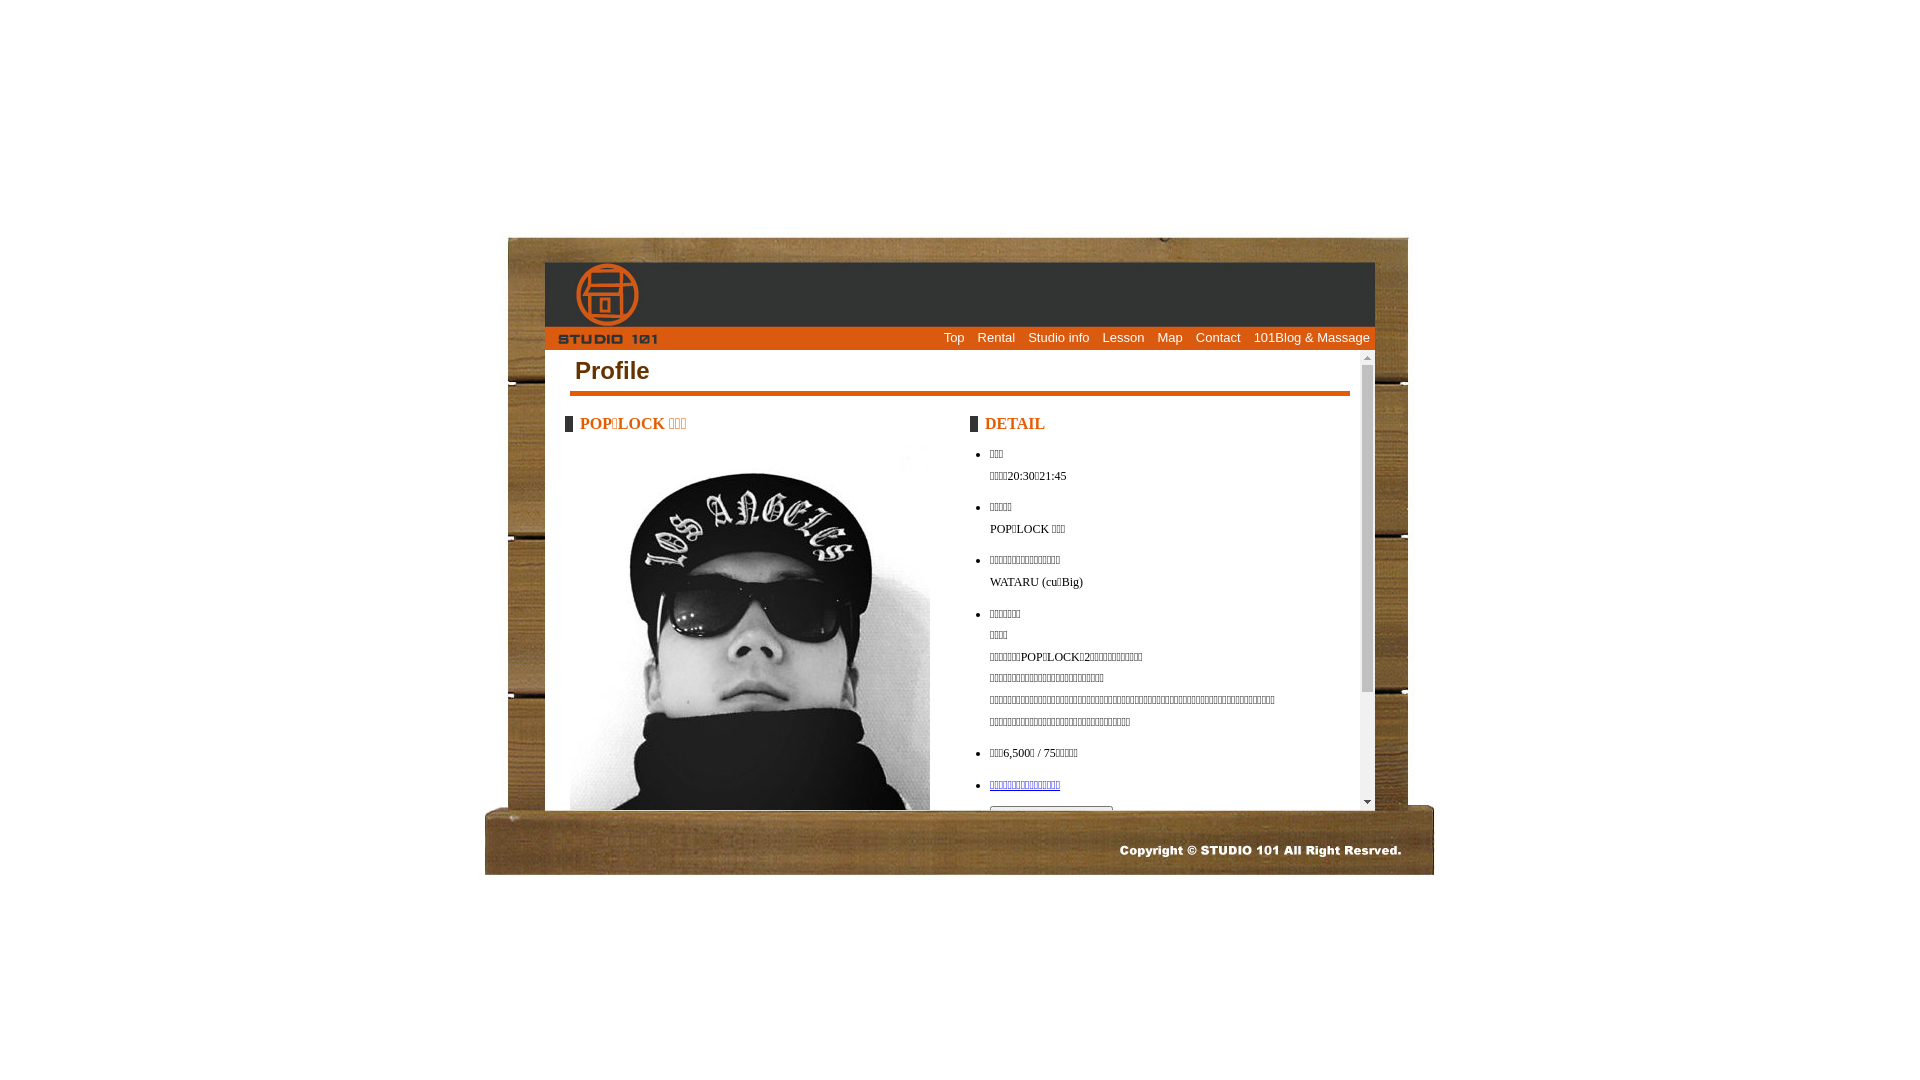 The width and height of the screenshot is (1920, 1080). What do you see at coordinates (1058, 338) in the screenshot?
I see `Studio info` at bounding box center [1058, 338].